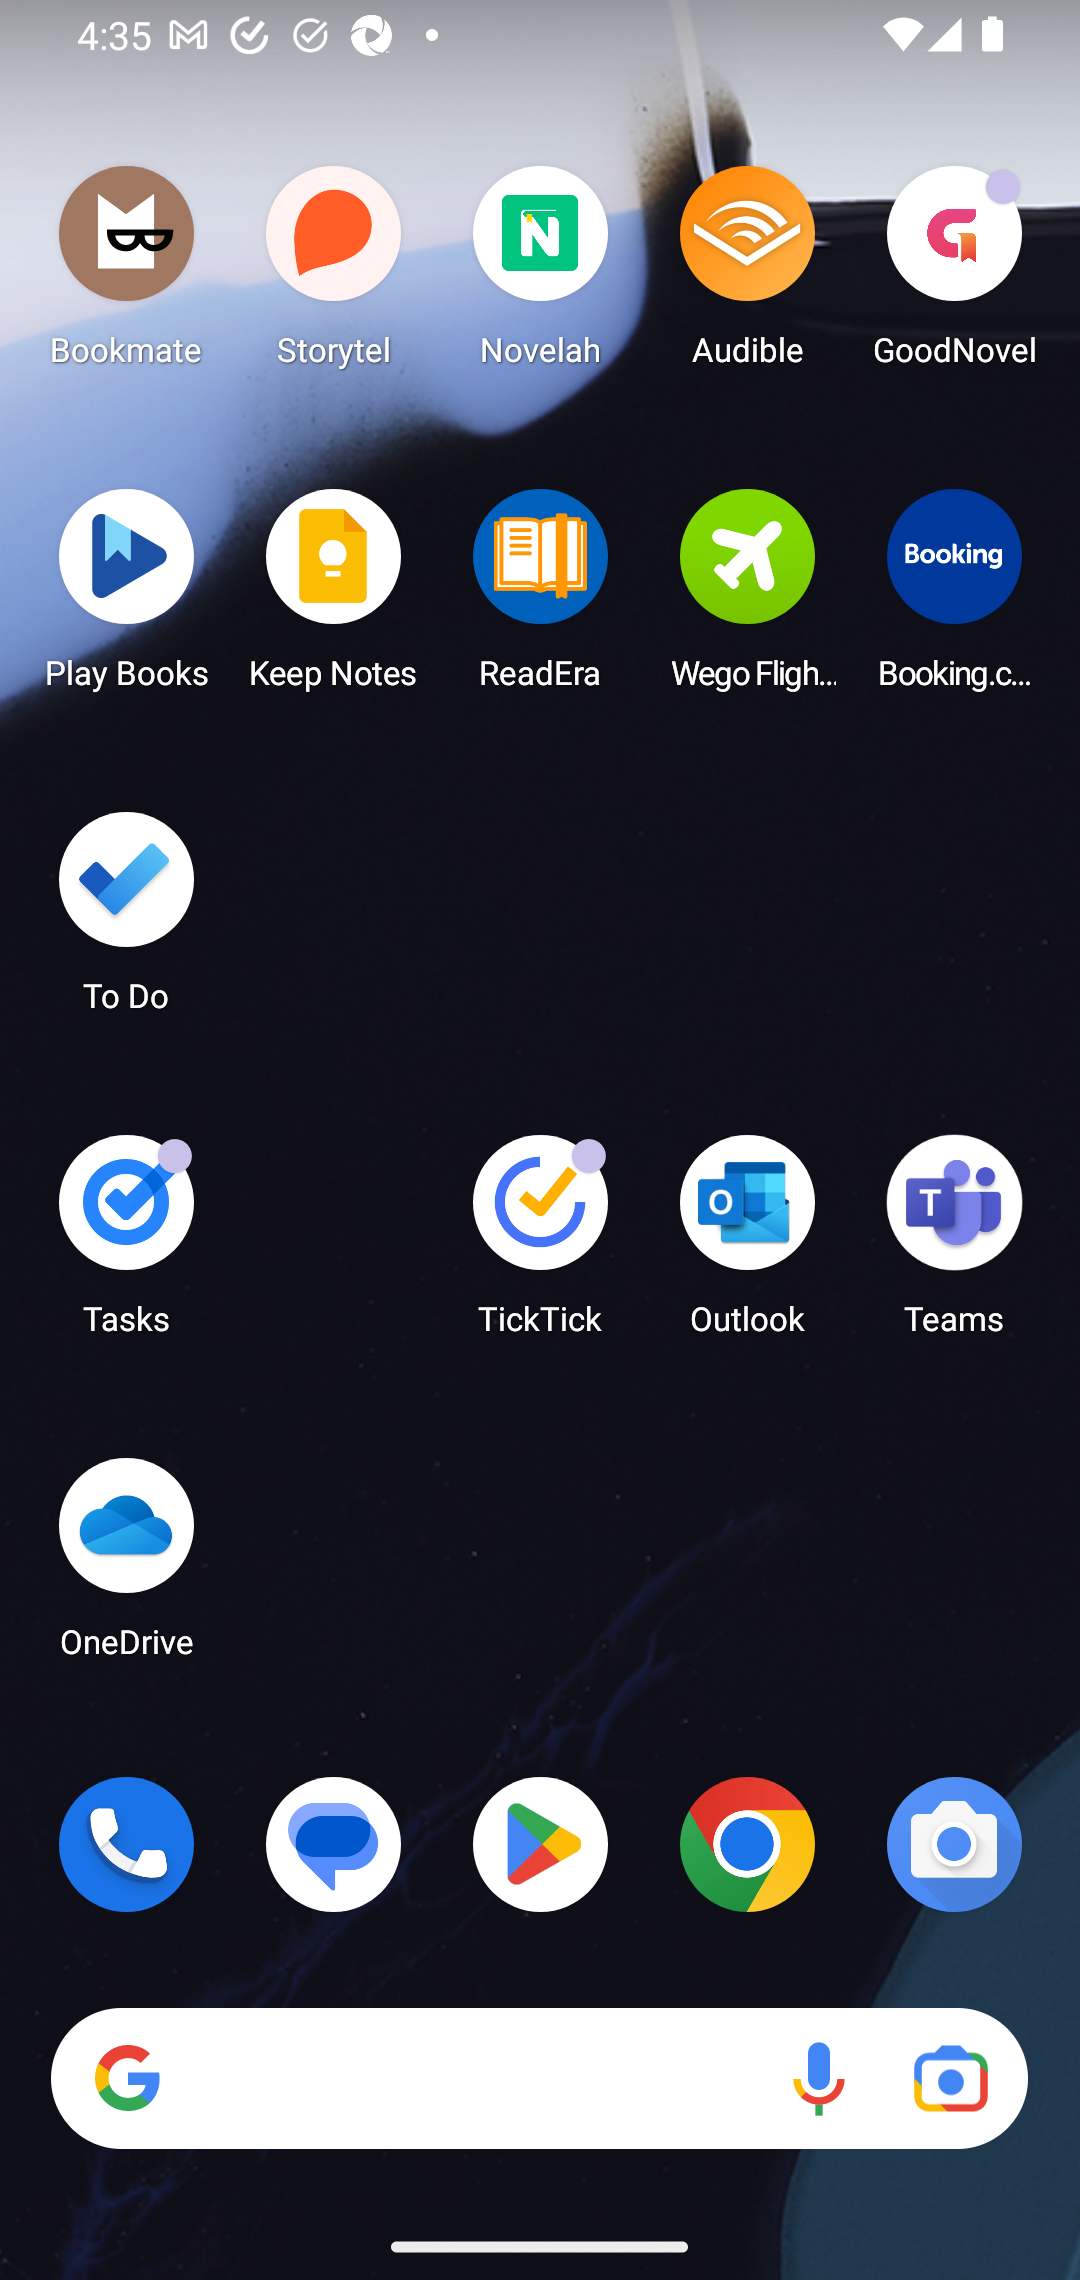  What do you see at coordinates (334, 1844) in the screenshot?
I see `Messages` at bounding box center [334, 1844].